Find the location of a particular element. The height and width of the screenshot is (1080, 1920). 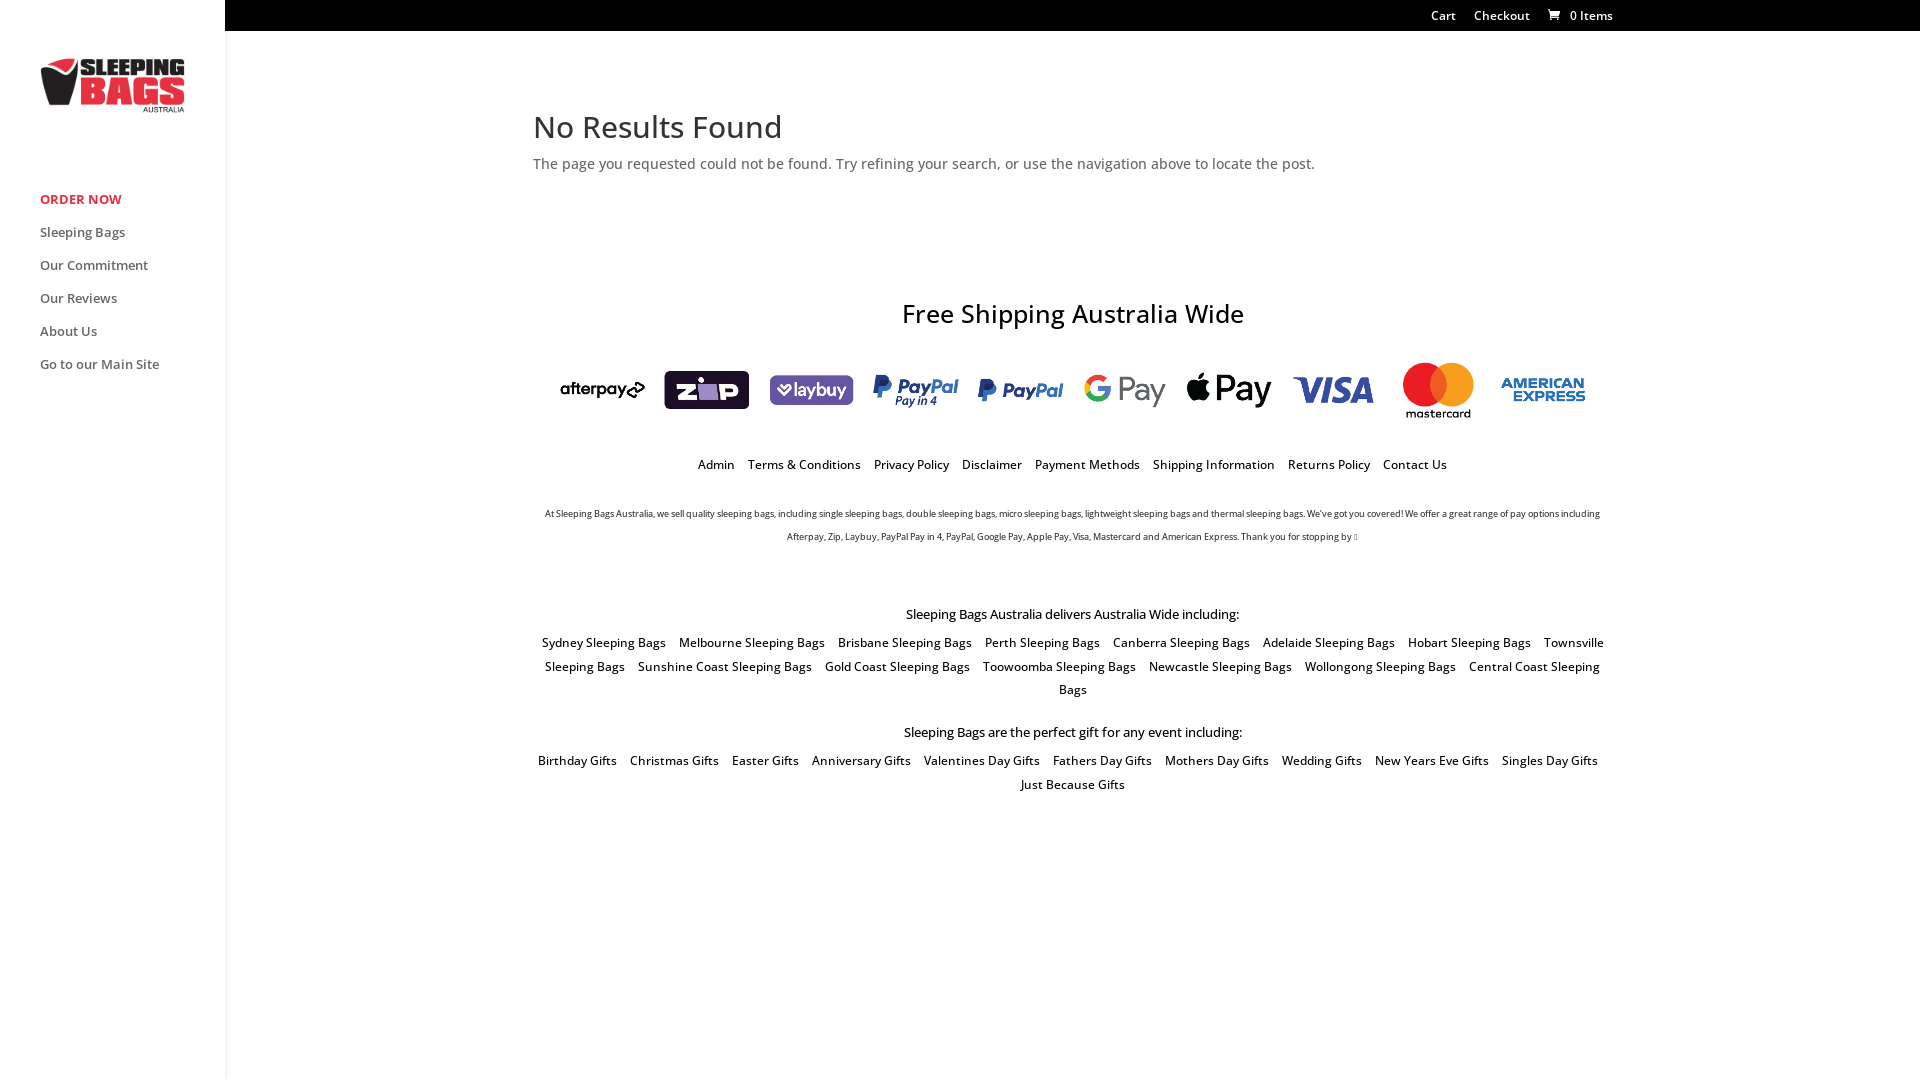

Birthday Gifts is located at coordinates (578, 760).